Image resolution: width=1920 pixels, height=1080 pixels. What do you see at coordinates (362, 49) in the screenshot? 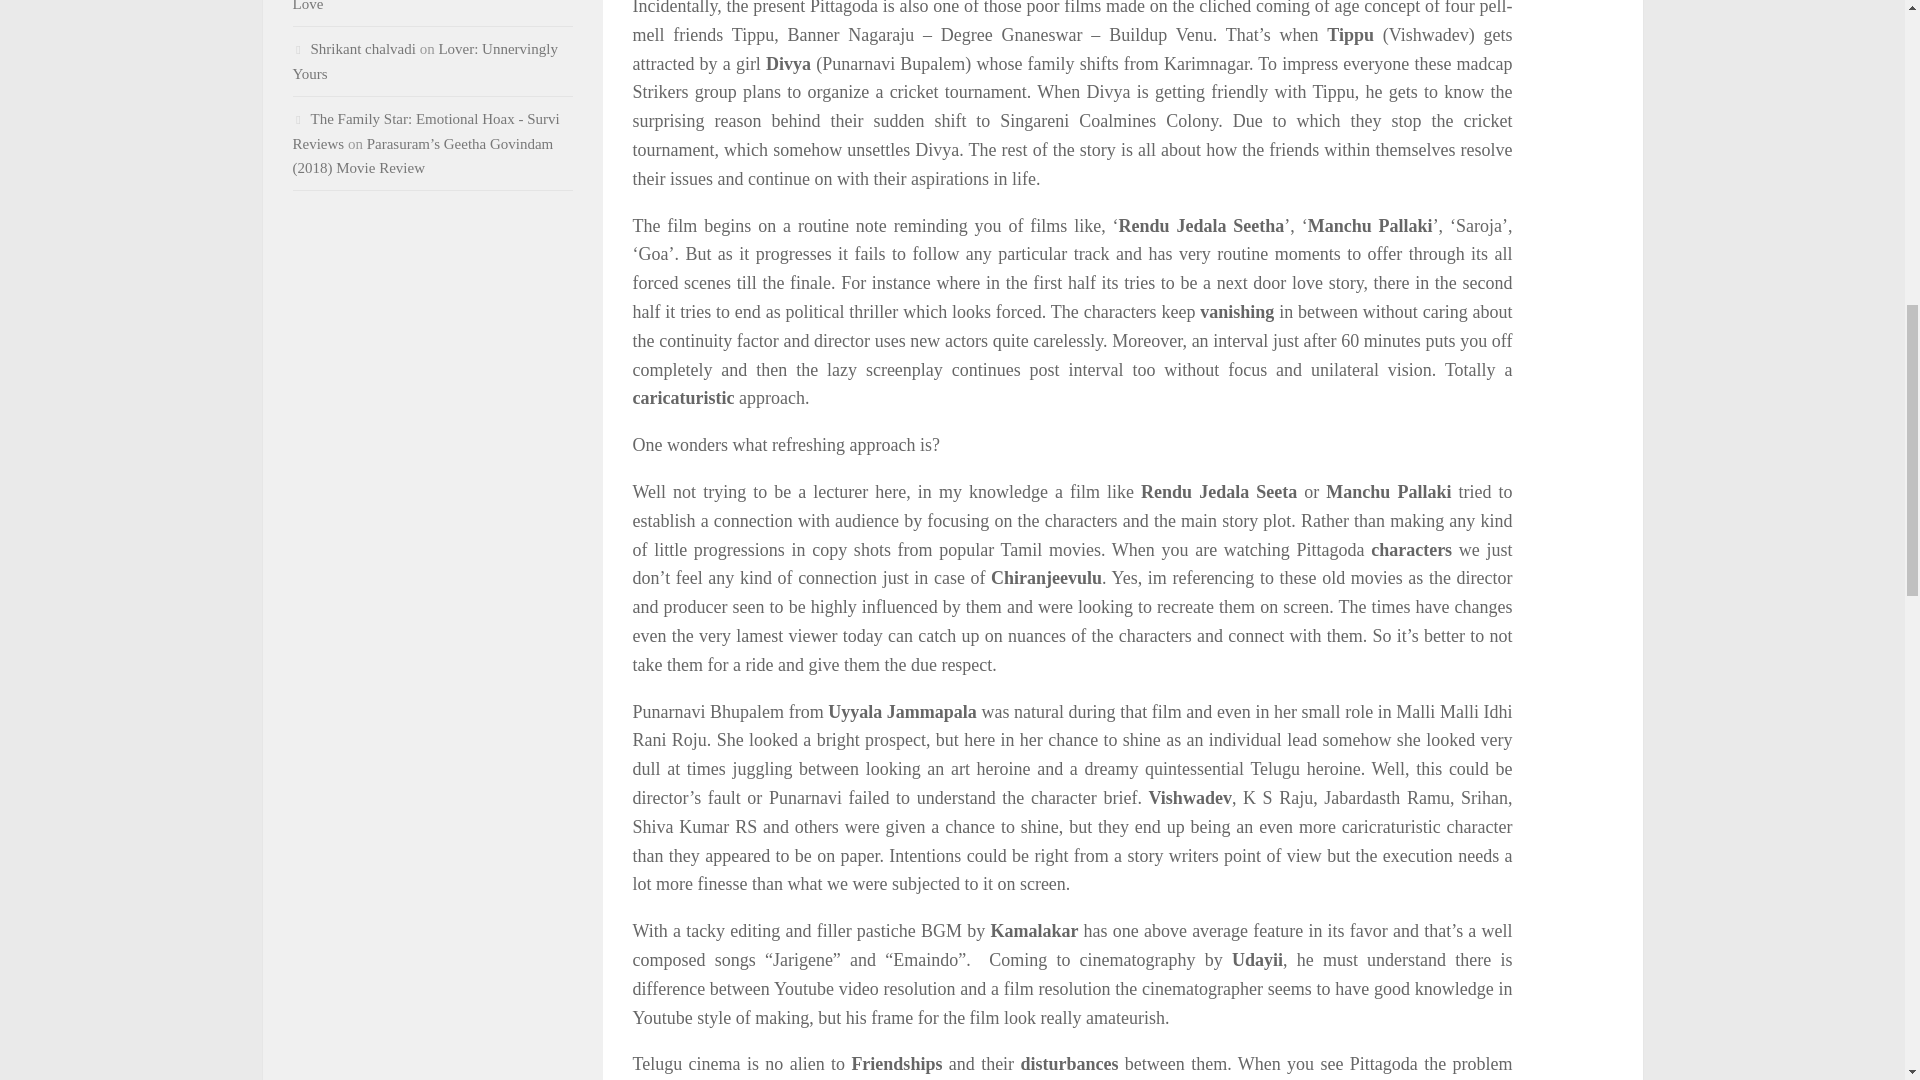
I see `Shrikant chalvadi` at bounding box center [362, 49].